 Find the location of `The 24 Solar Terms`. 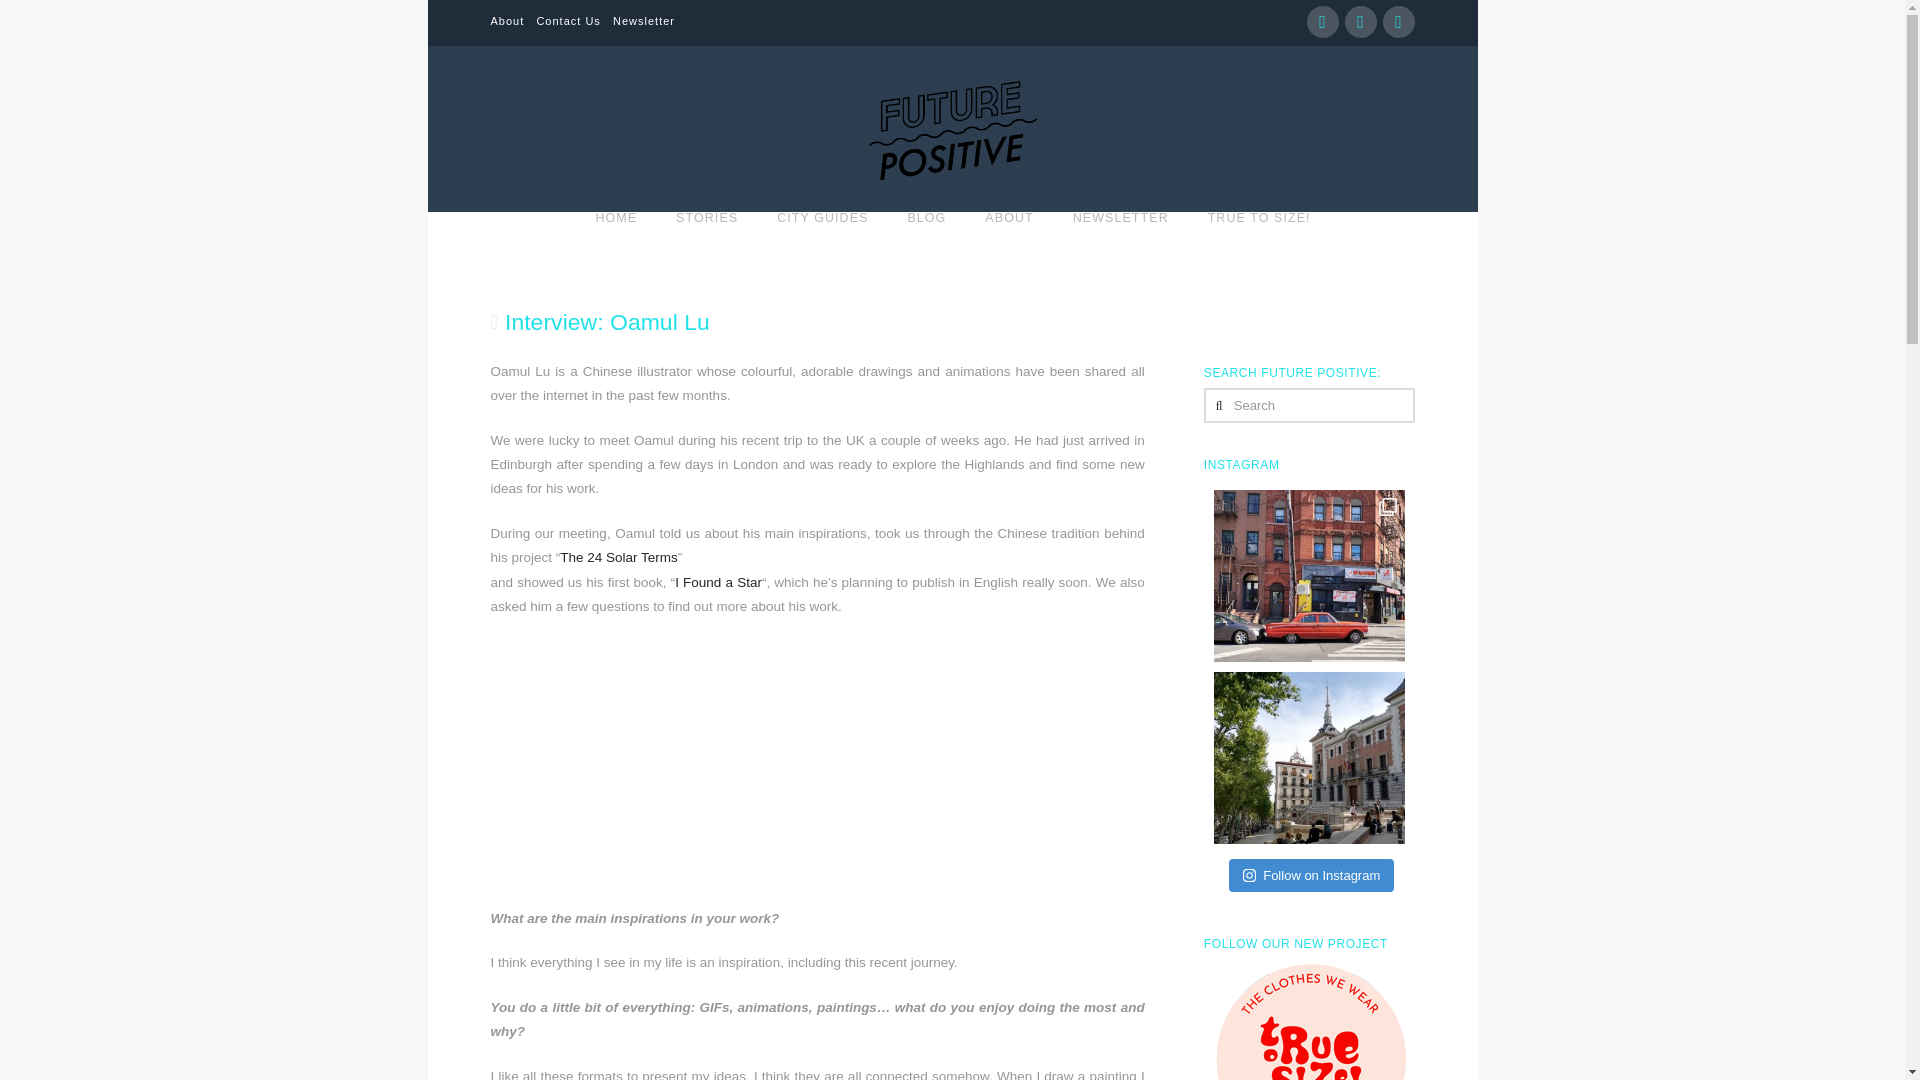

The 24 Solar Terms is located at coordinates (618, 556).